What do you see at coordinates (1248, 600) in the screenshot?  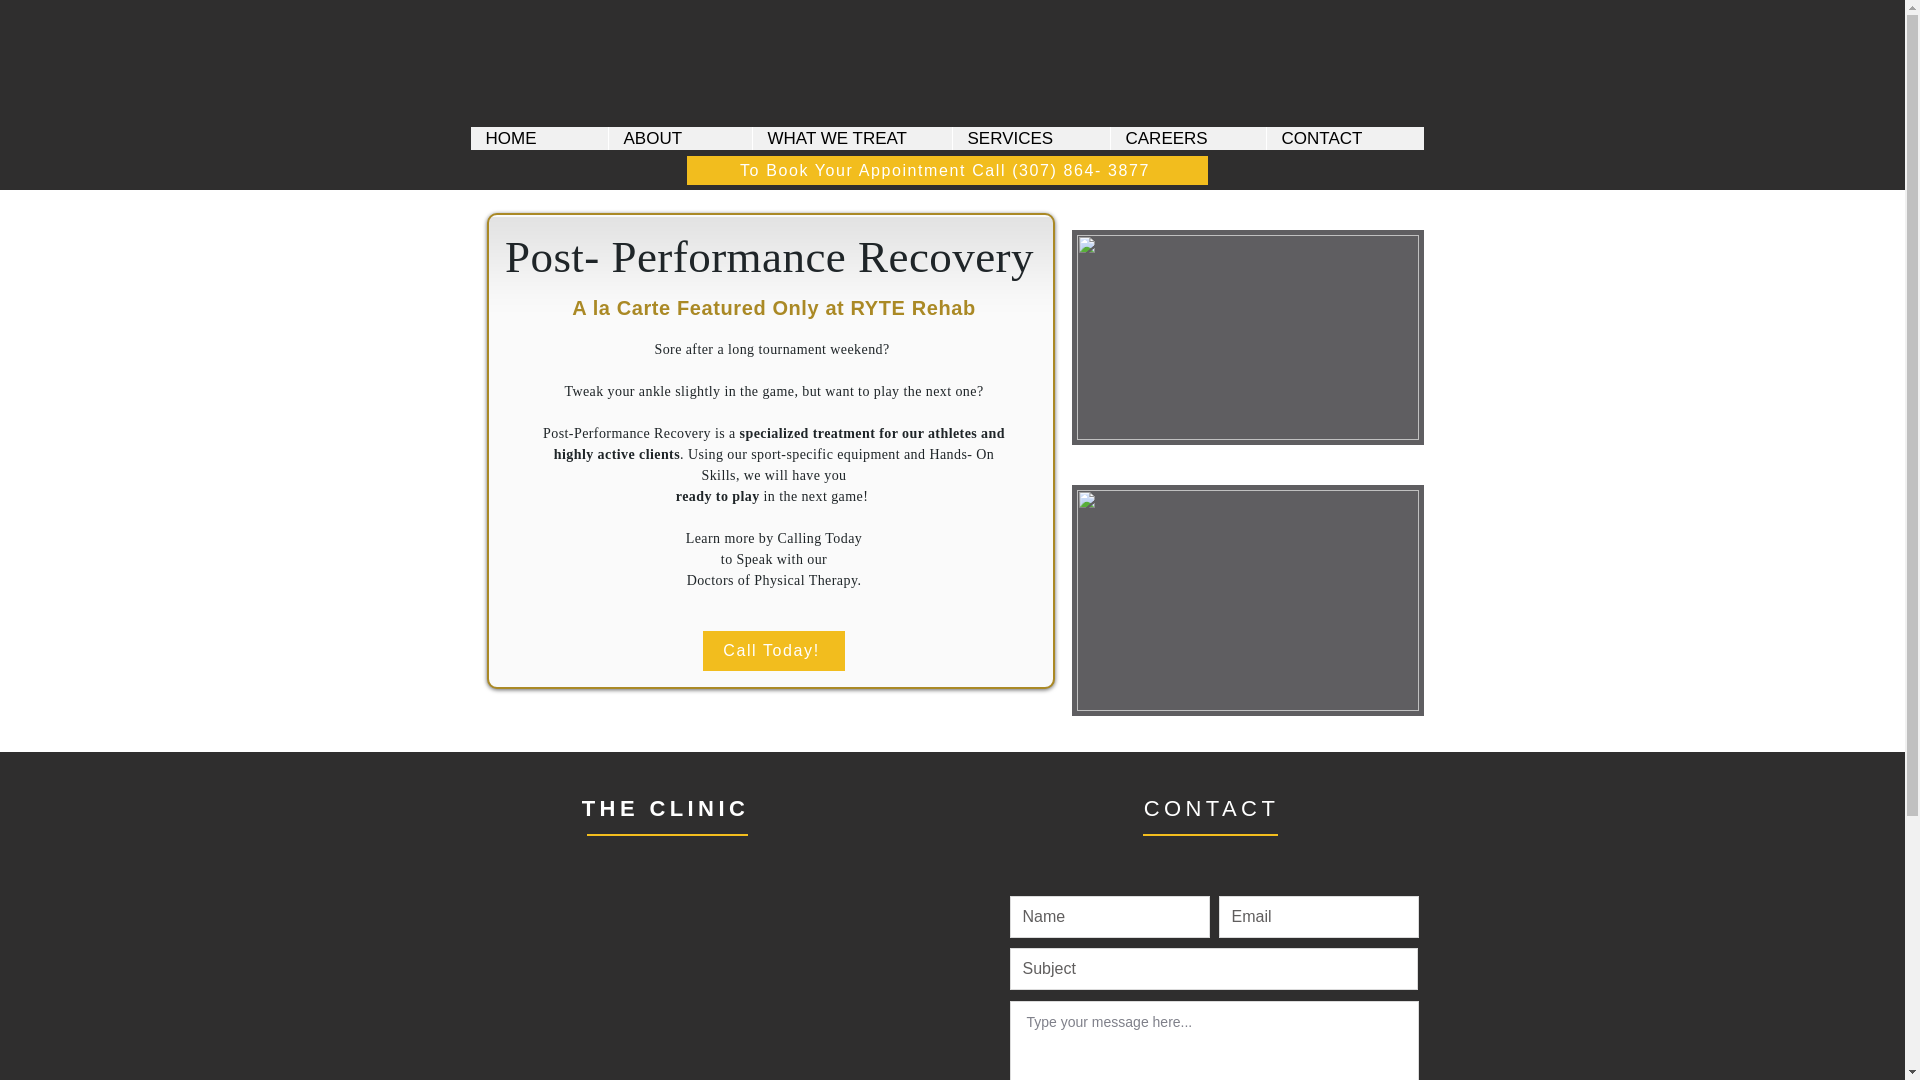 I see `Athlete Concentrating` at bounding box center [1248, 600].